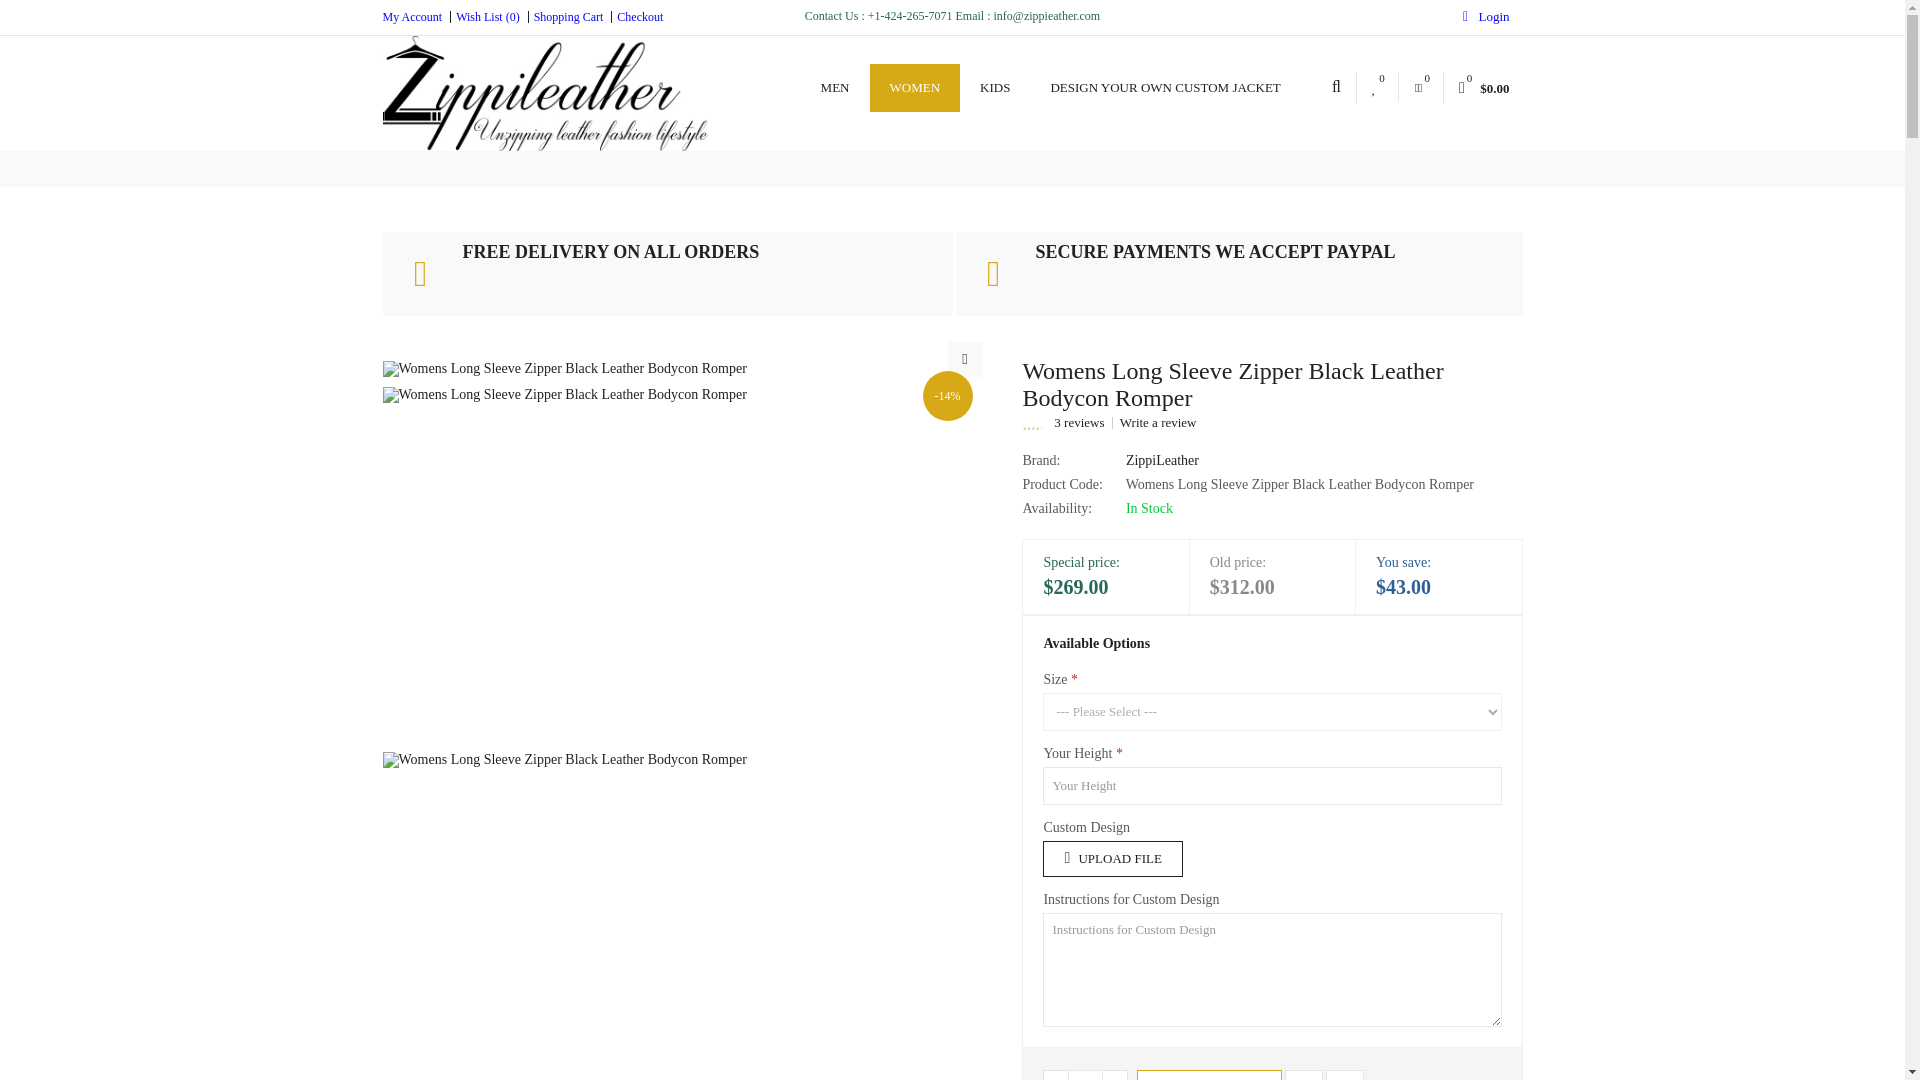 This screenshot has width=1920, height=1080. I want to click on Login, so click(1394, 234).